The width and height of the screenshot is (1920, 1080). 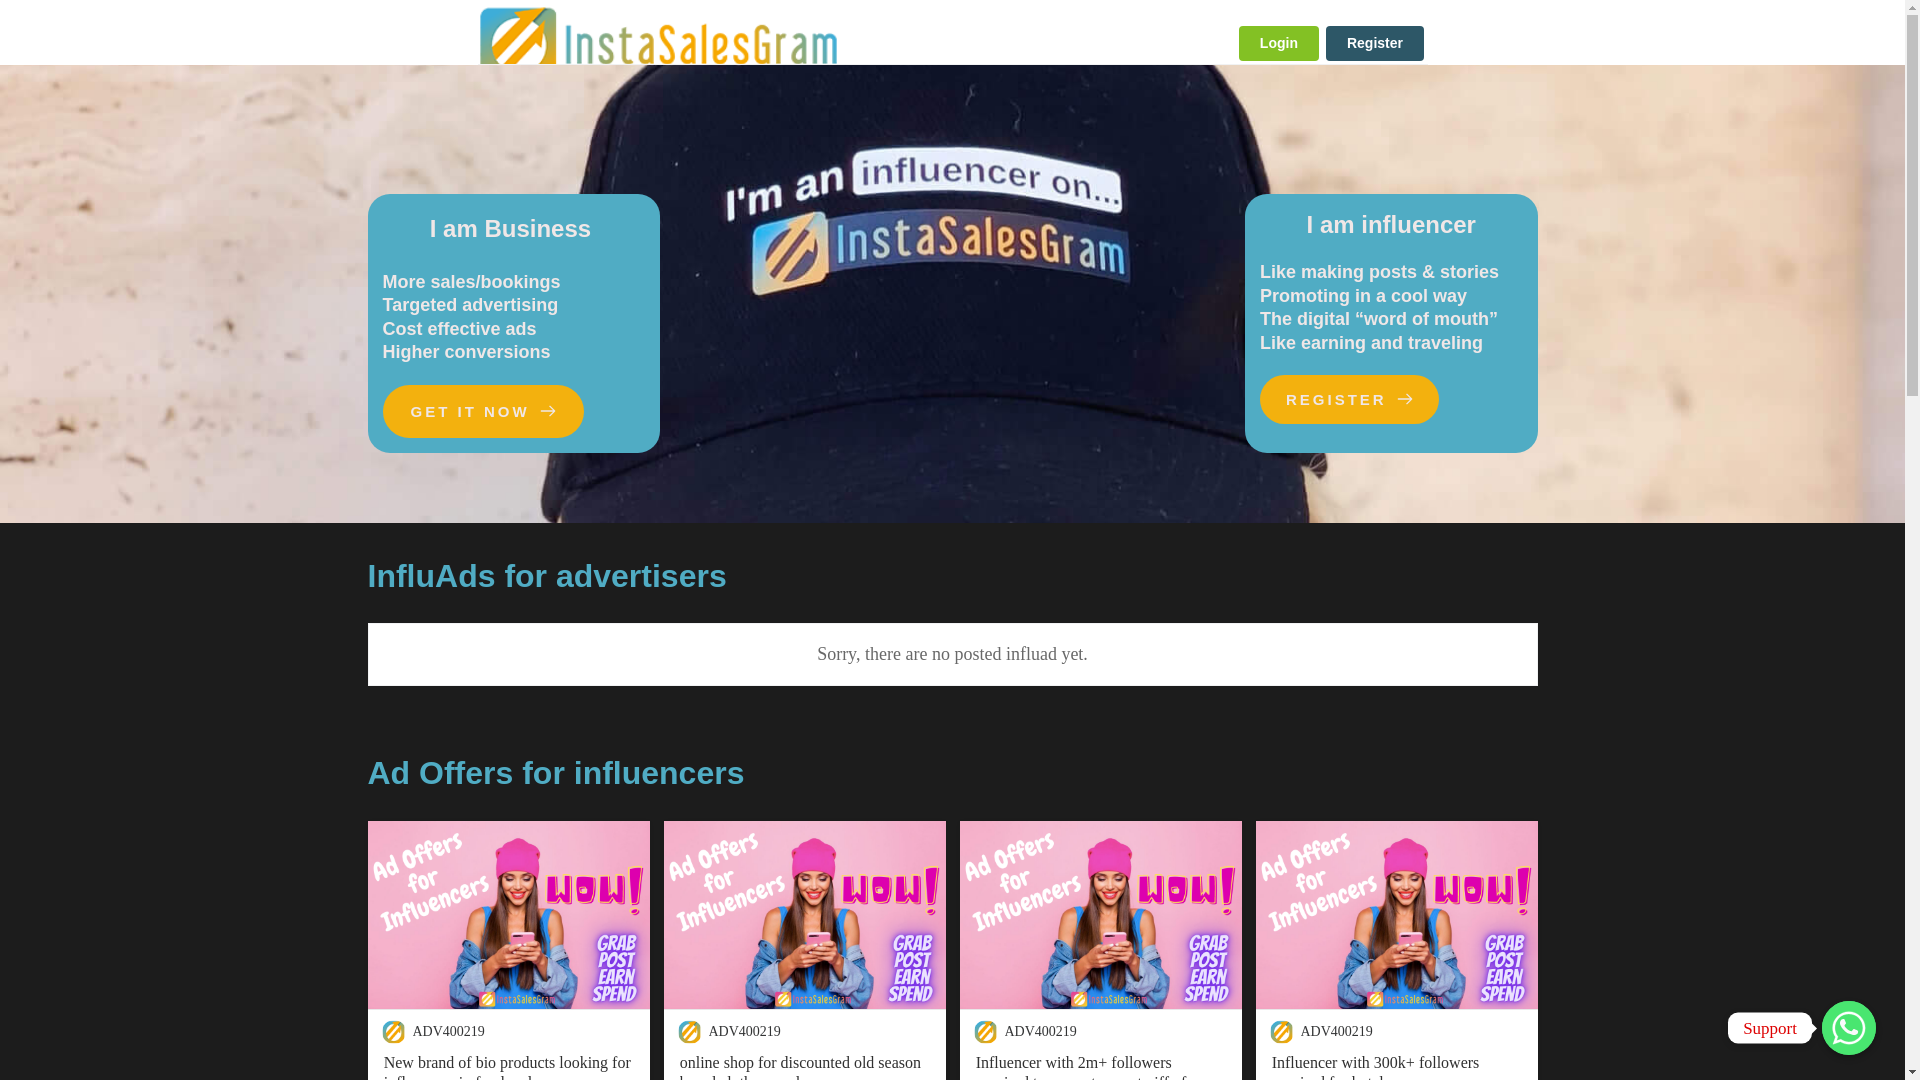 I want to click on ADV400219, so click(x=448, y=1032).